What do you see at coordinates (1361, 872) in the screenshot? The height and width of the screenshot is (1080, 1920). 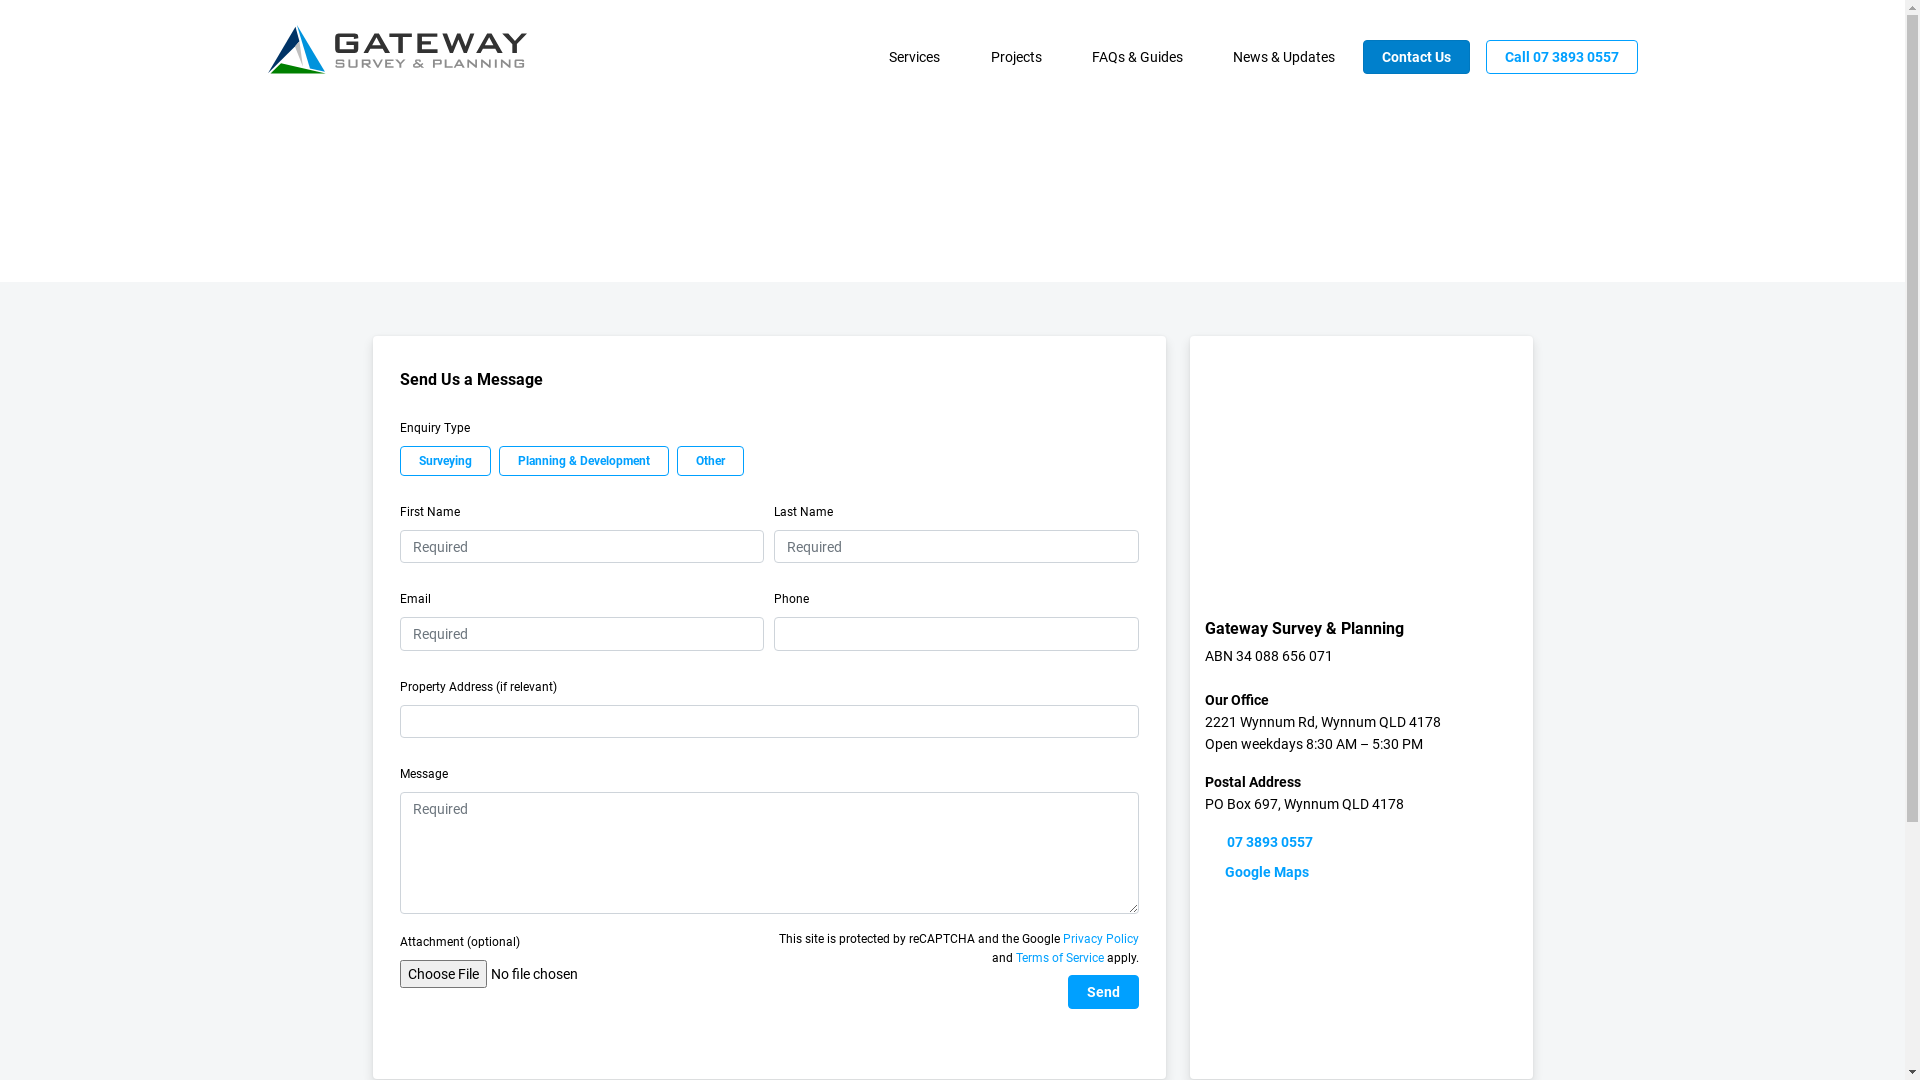 I see `Google Maps` at bounding box center [1361, 872].